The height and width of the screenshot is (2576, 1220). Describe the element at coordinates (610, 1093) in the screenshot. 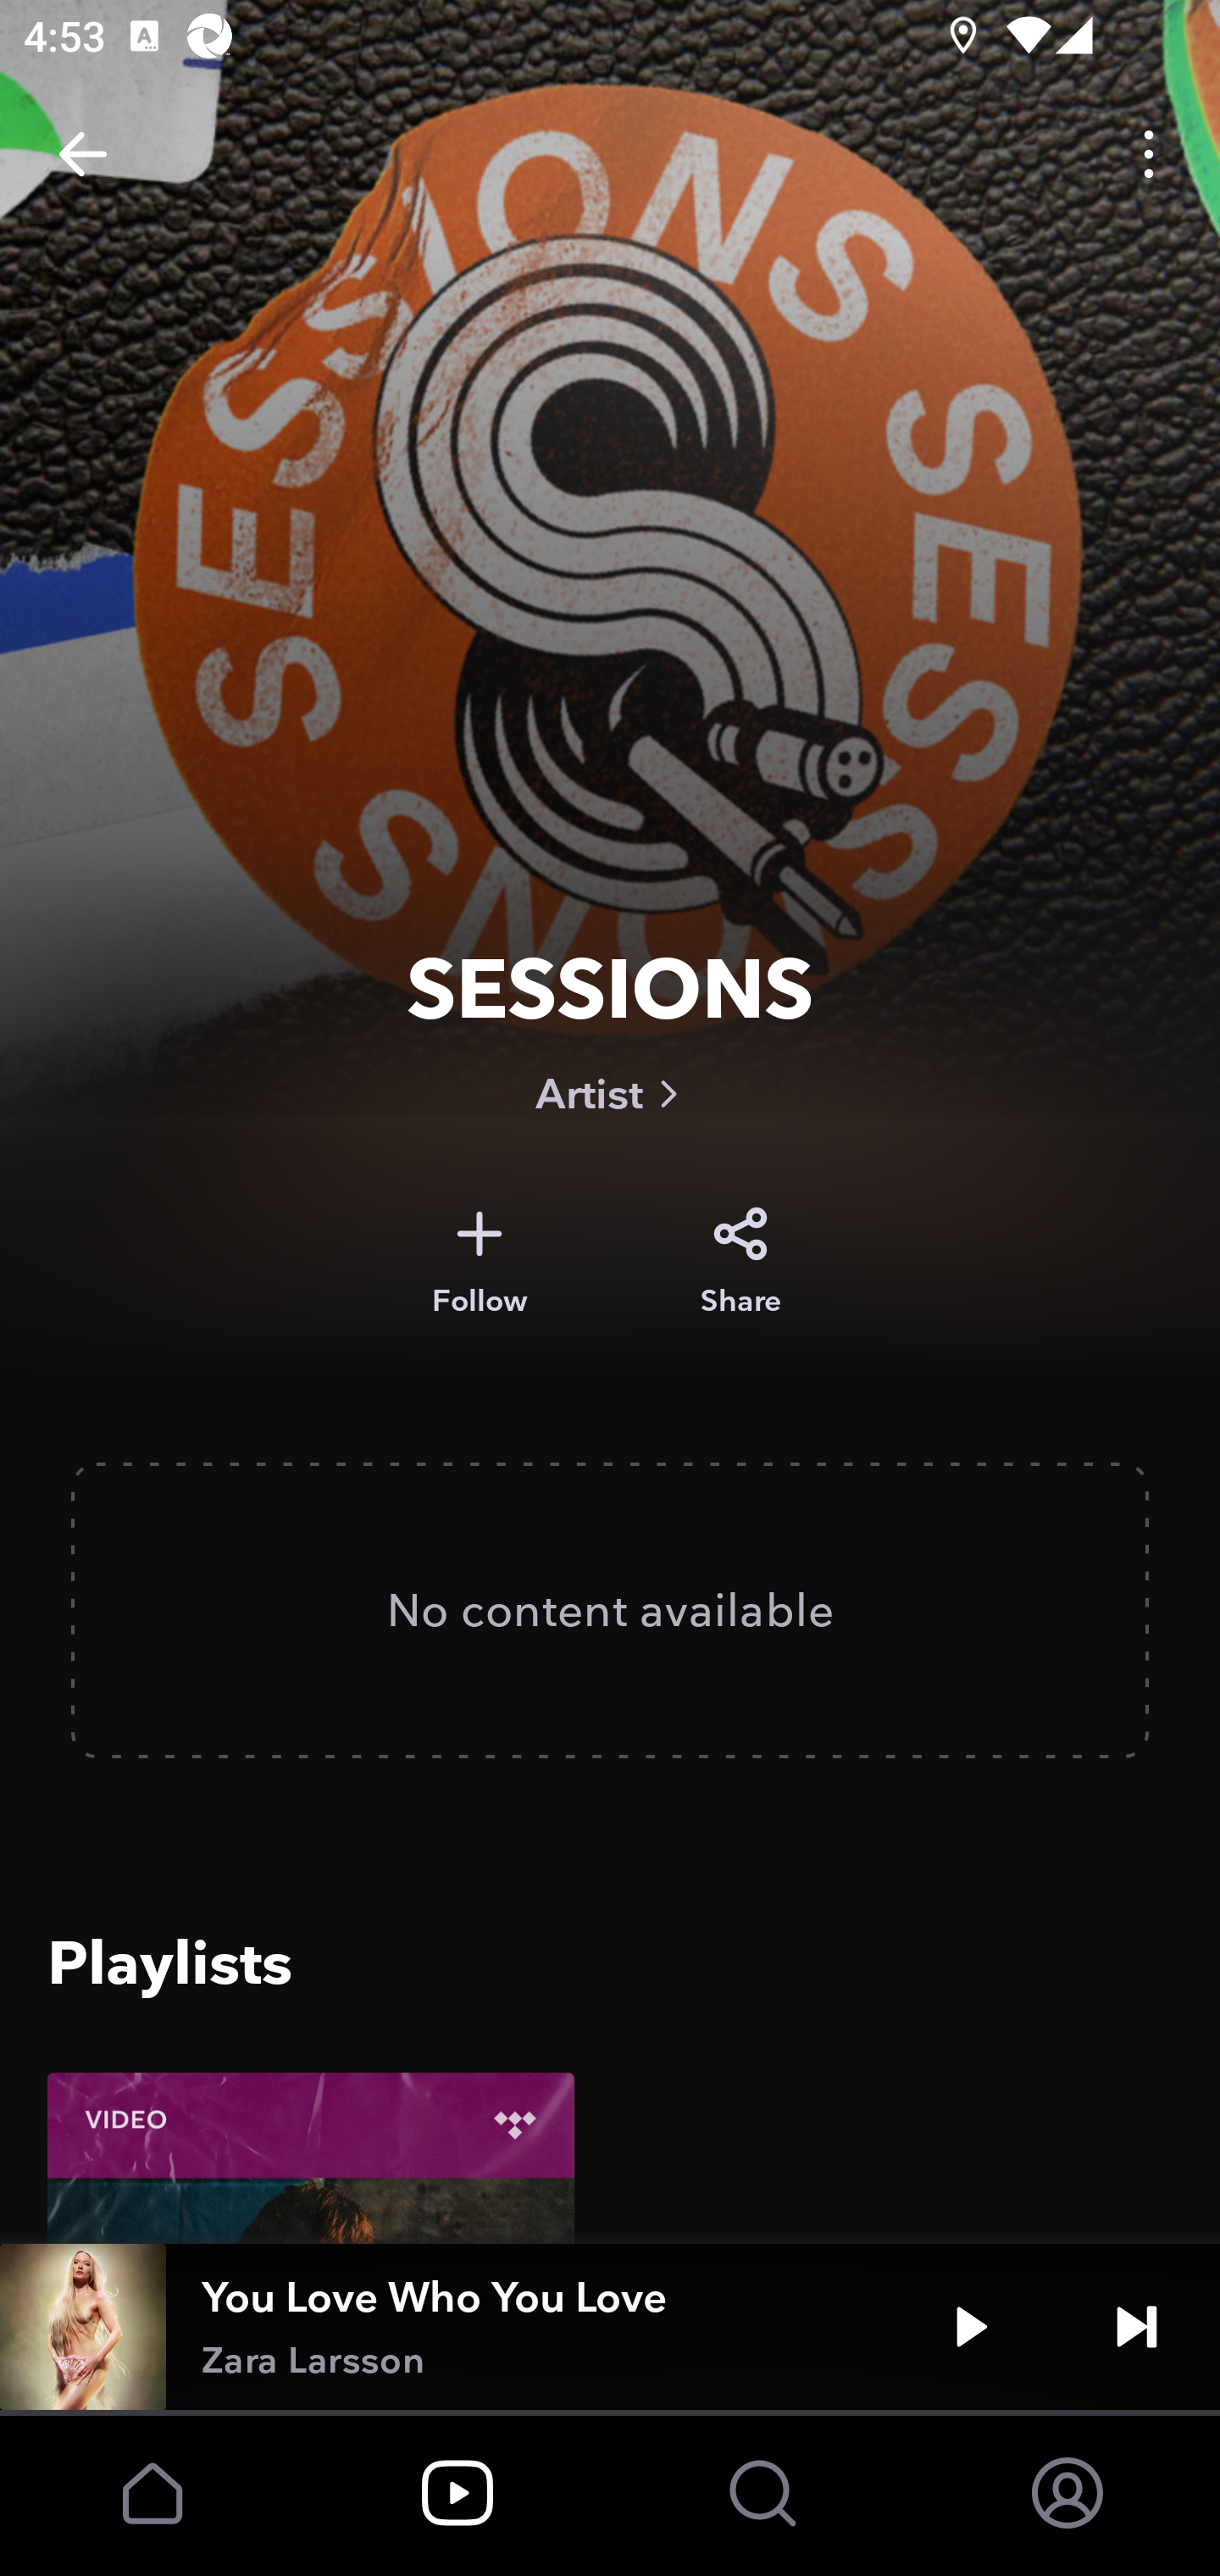

I see `Artist` at that location.